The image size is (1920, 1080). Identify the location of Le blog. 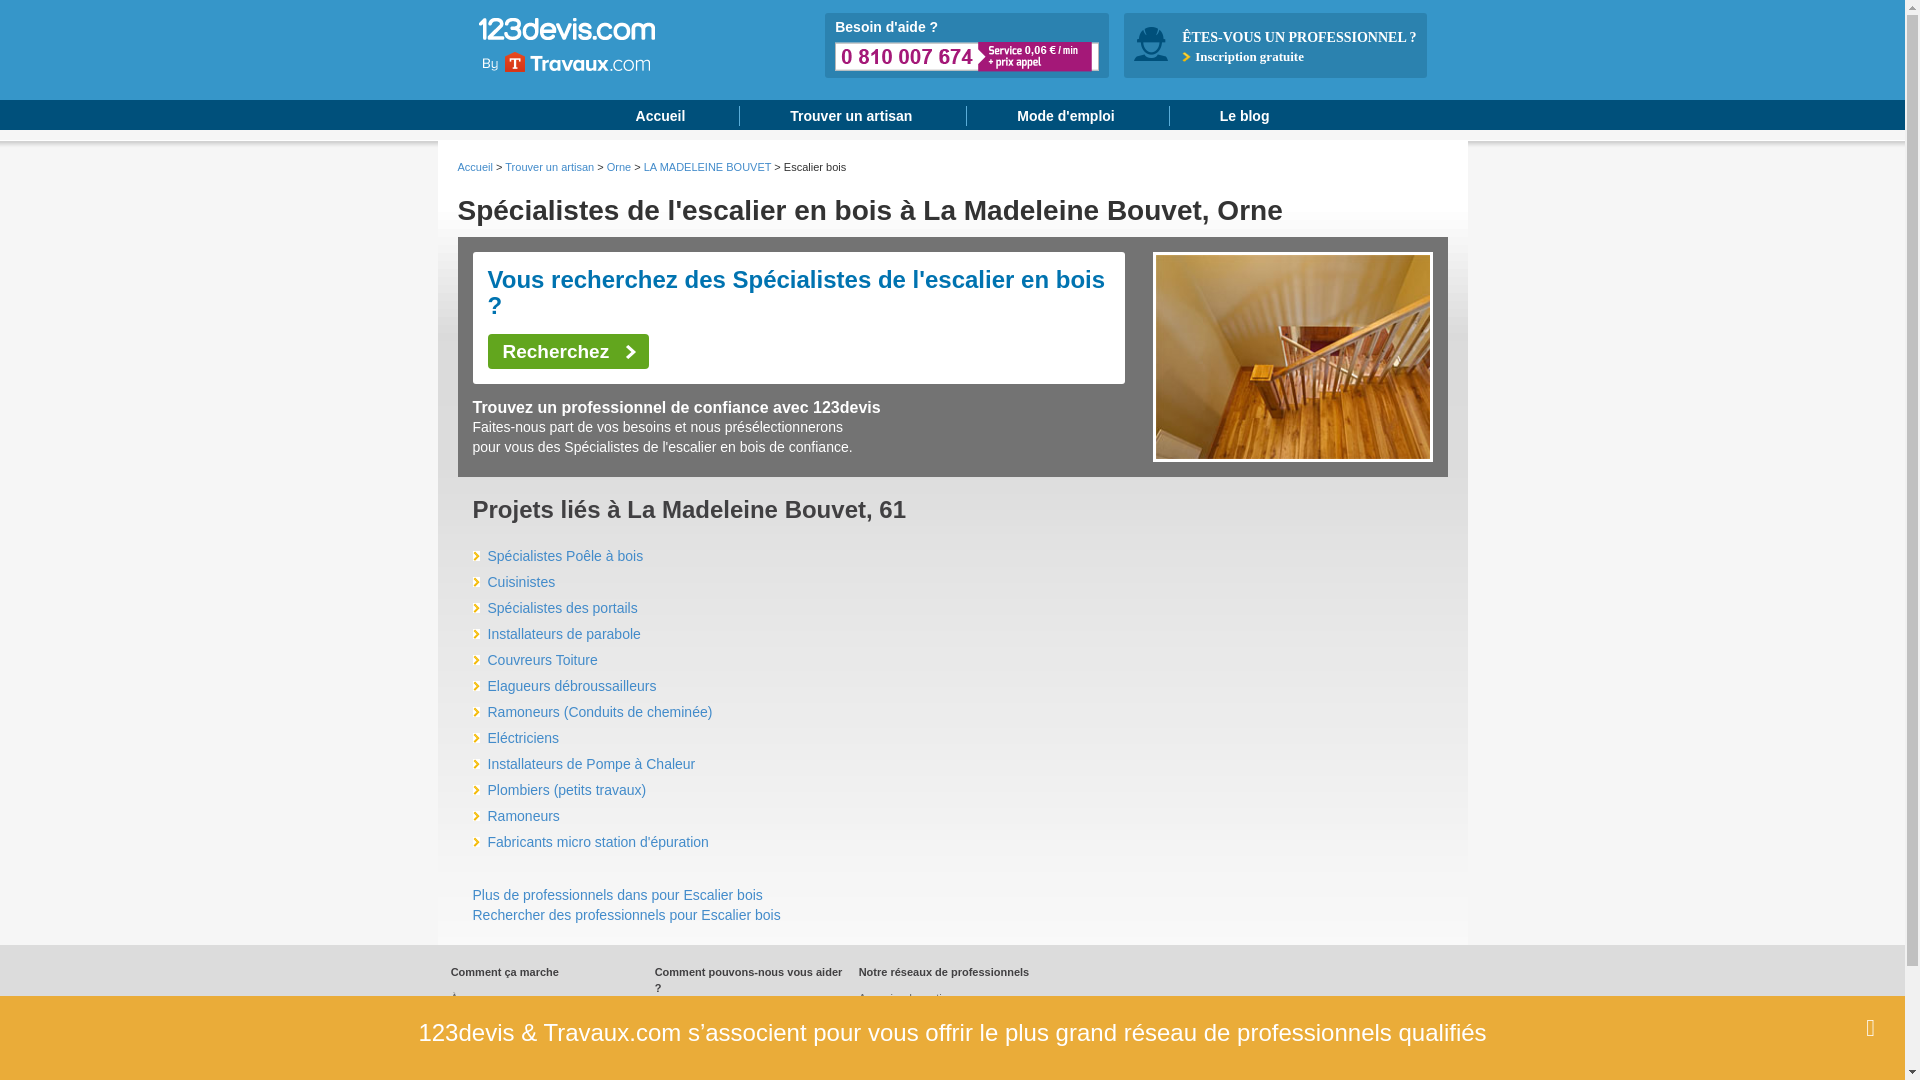
(673, 1055).